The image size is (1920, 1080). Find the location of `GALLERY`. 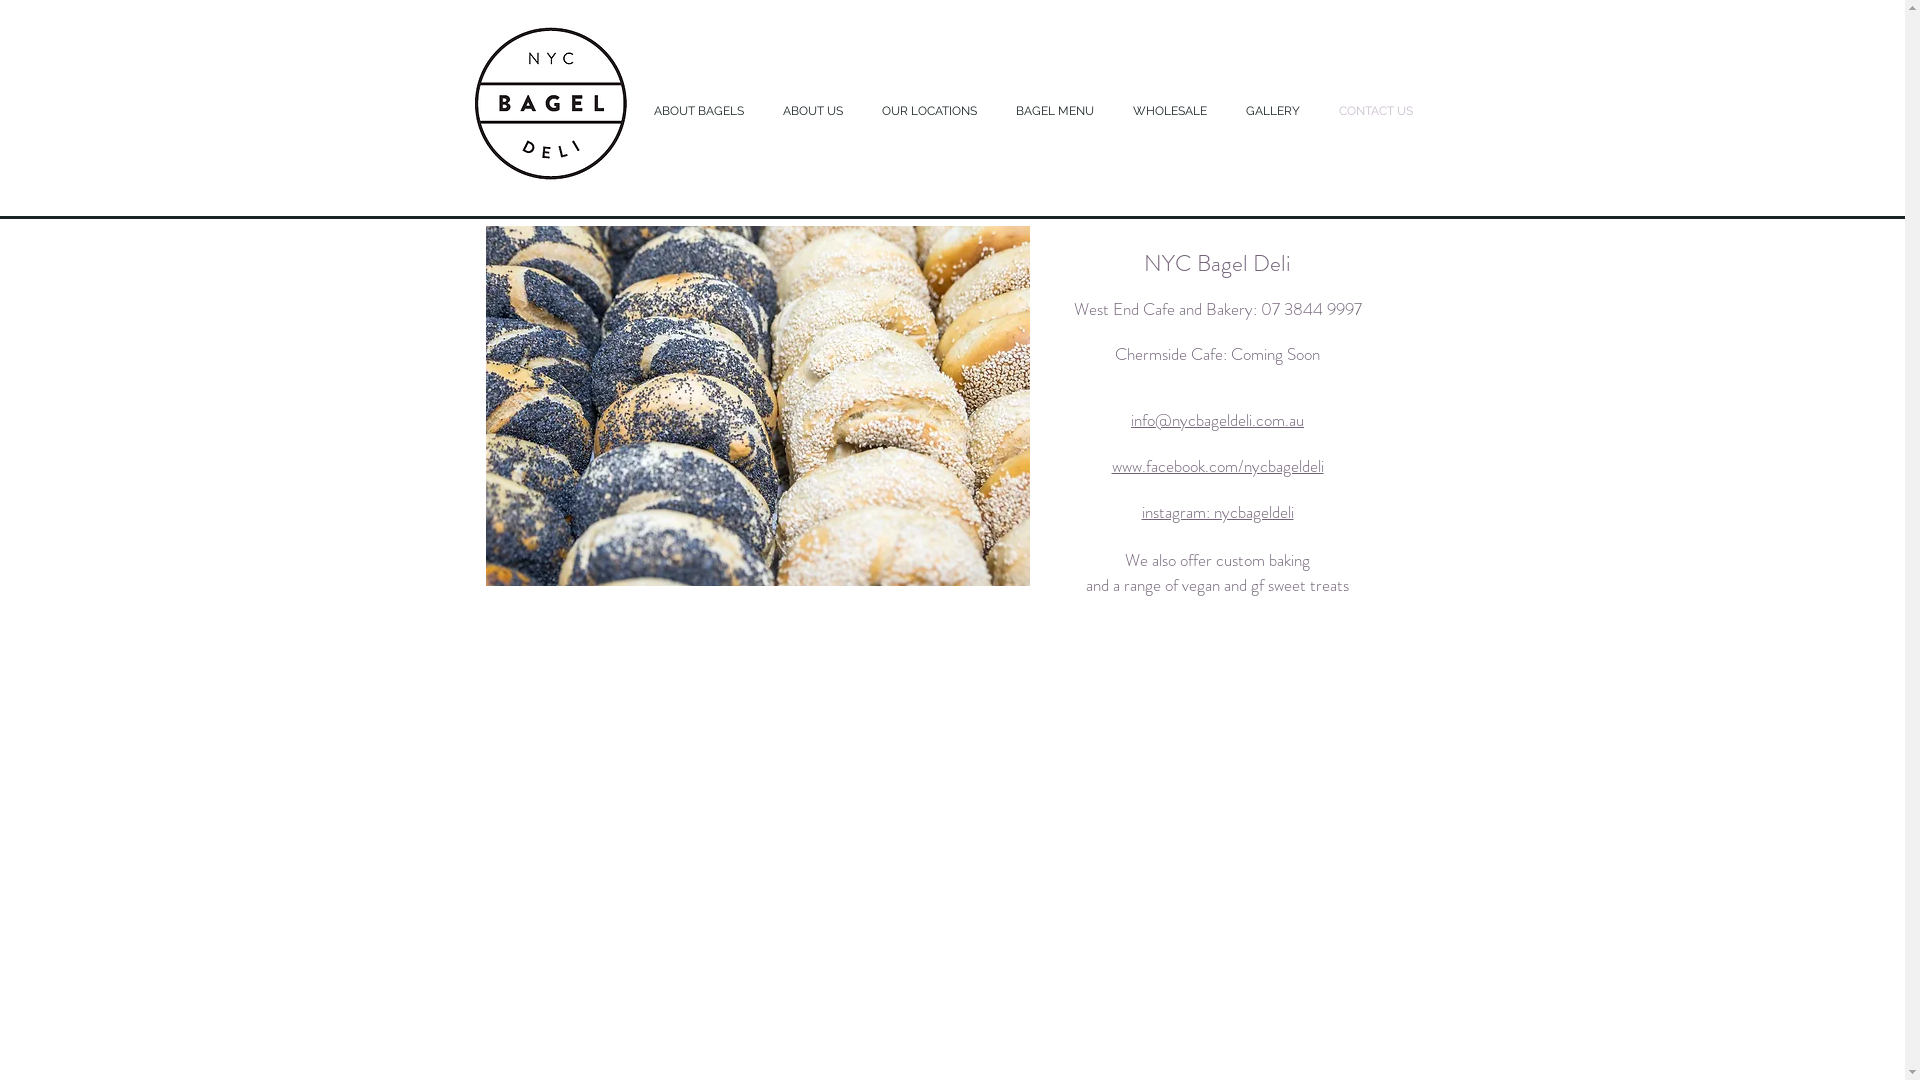

GALLERY is located at coordinates (1276, 112).